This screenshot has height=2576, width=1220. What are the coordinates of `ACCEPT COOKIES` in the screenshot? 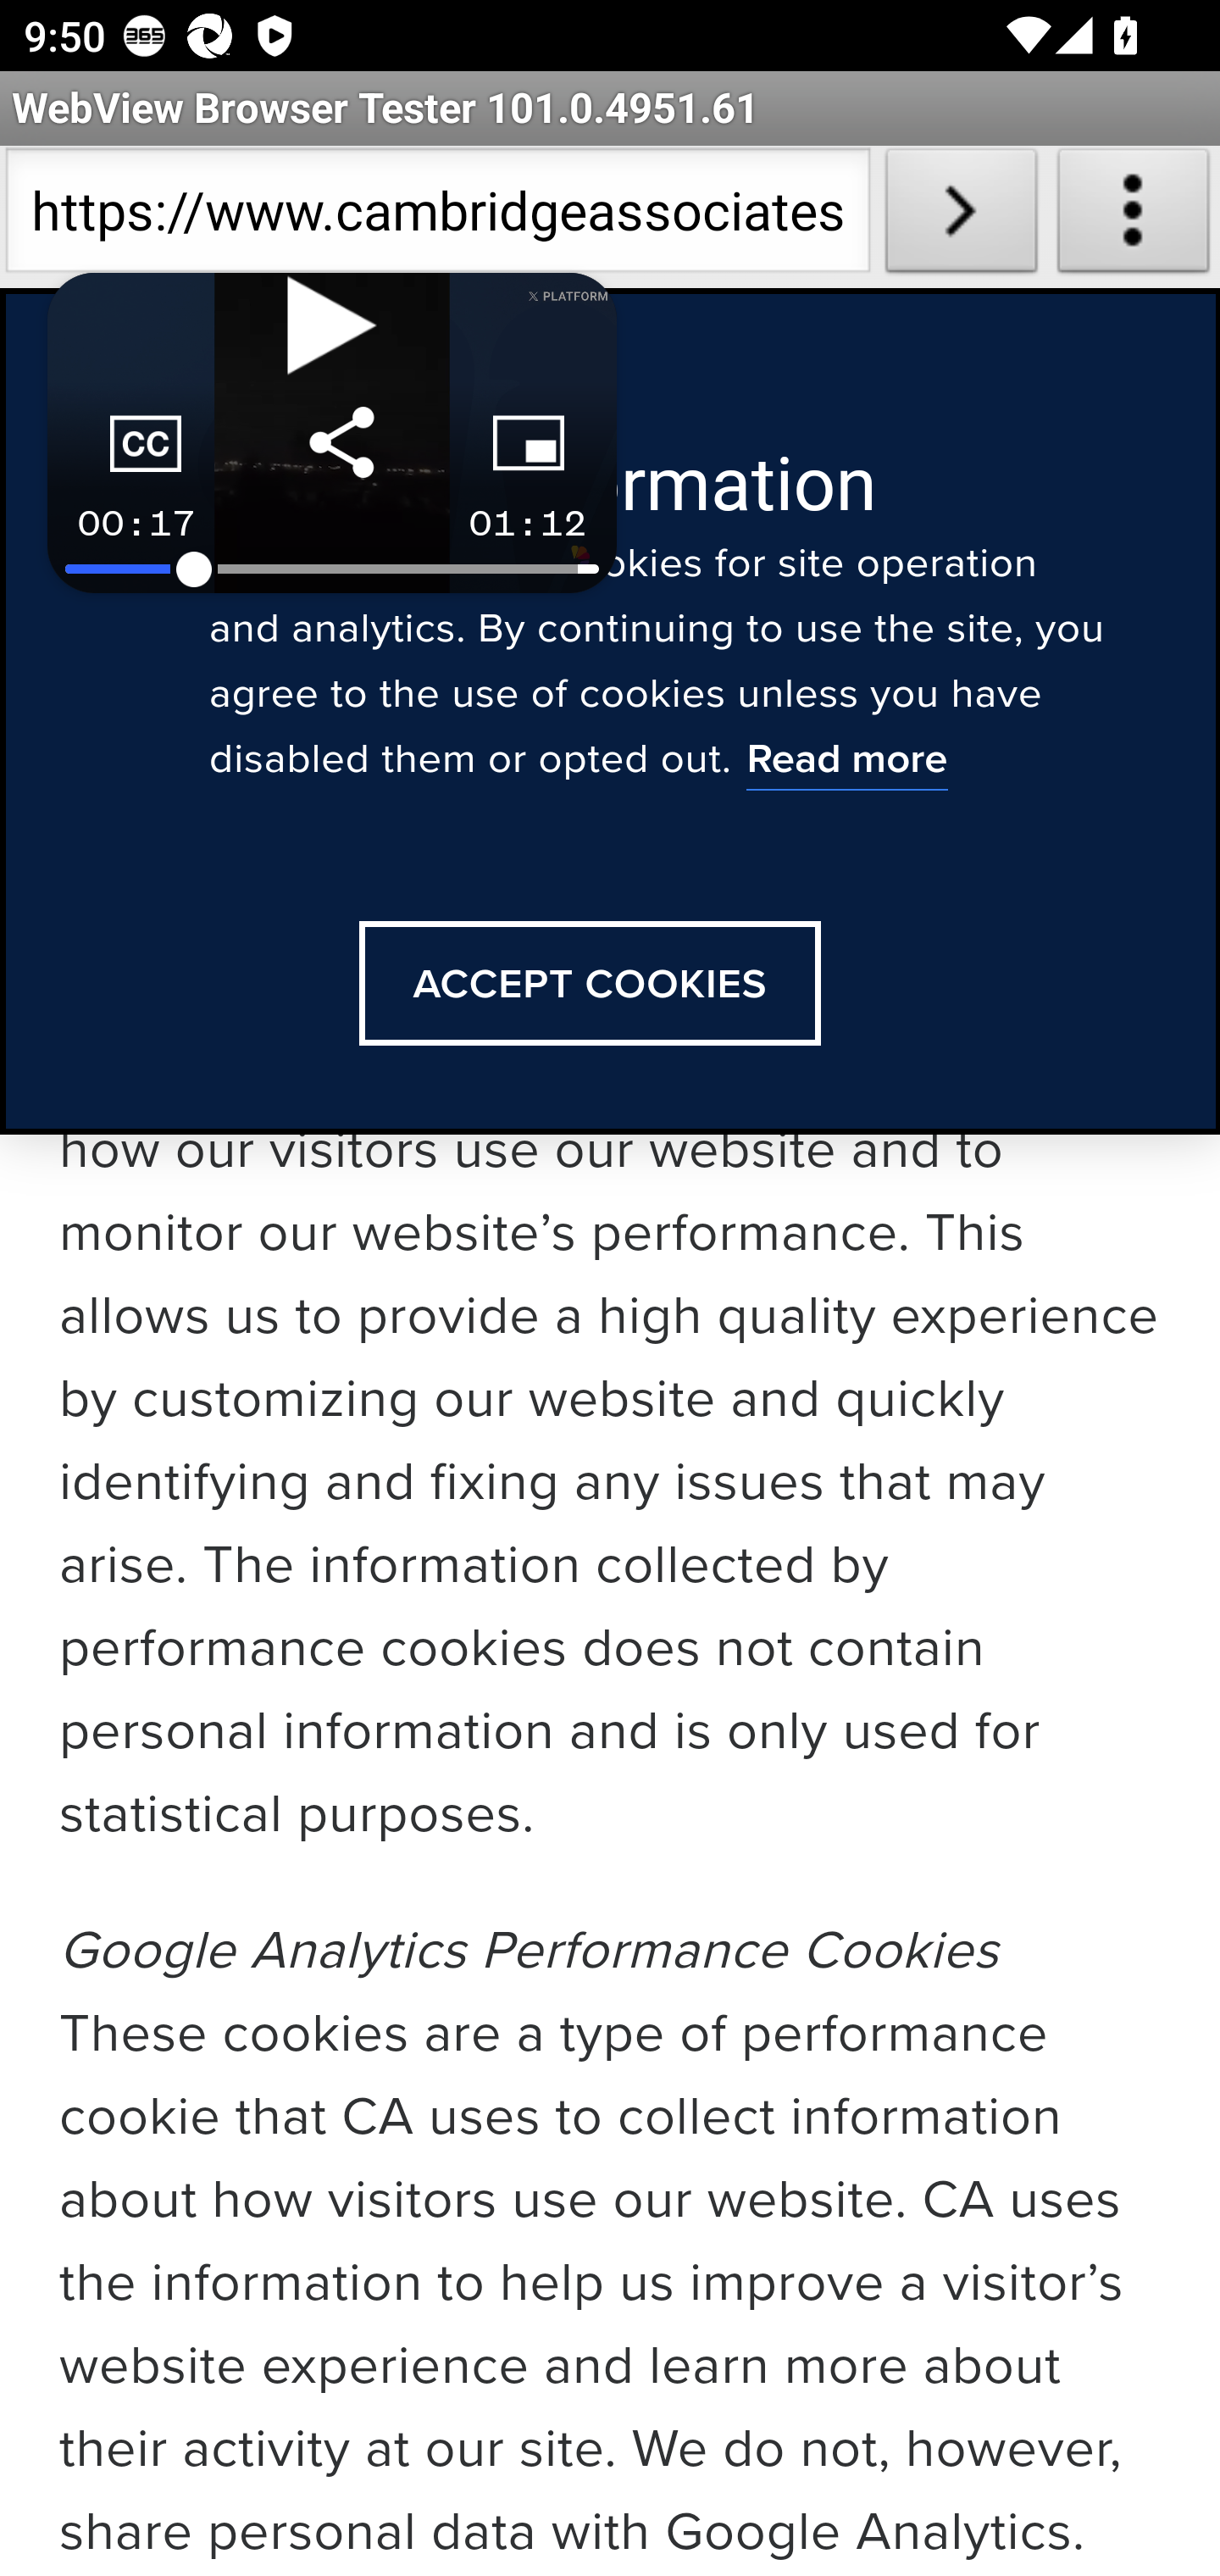 It's located at (590, 985).